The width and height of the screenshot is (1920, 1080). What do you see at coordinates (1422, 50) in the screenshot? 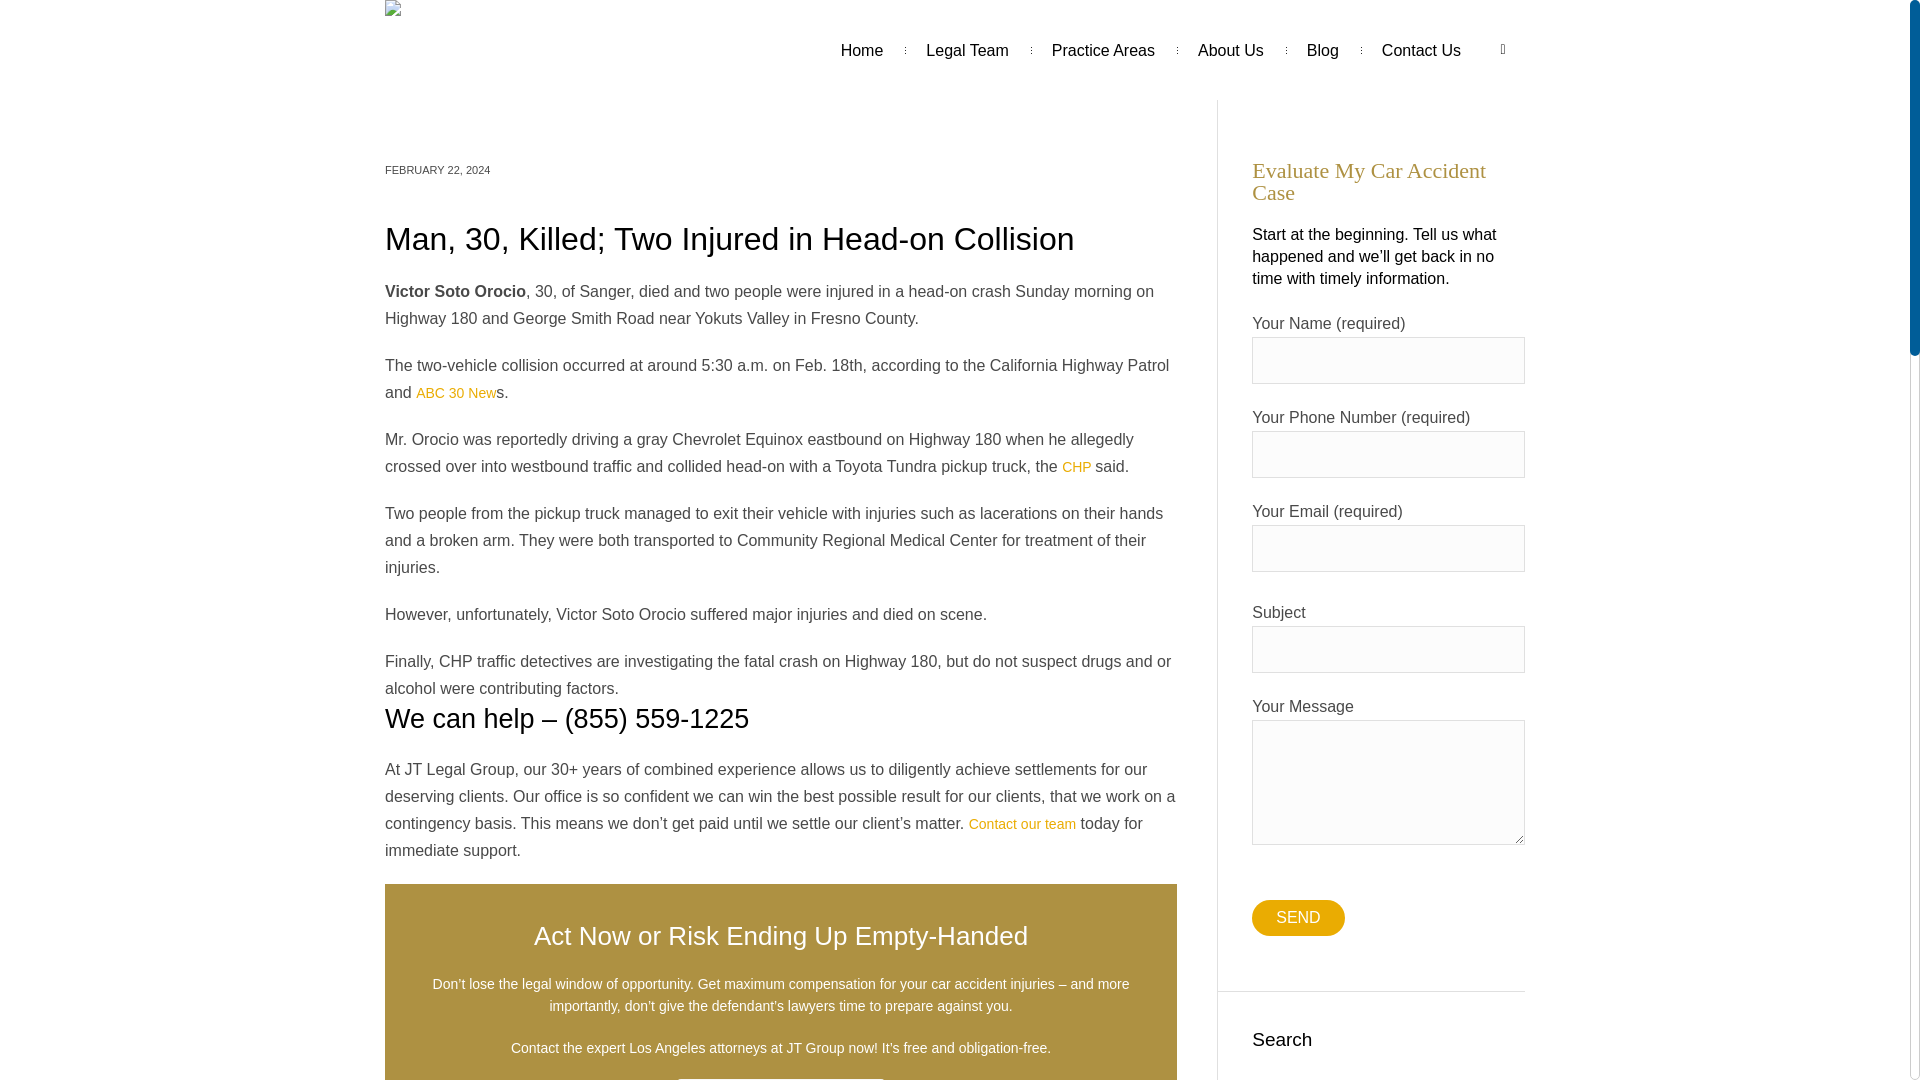
I see `Contact Us` at bounding box center [1422, 50].